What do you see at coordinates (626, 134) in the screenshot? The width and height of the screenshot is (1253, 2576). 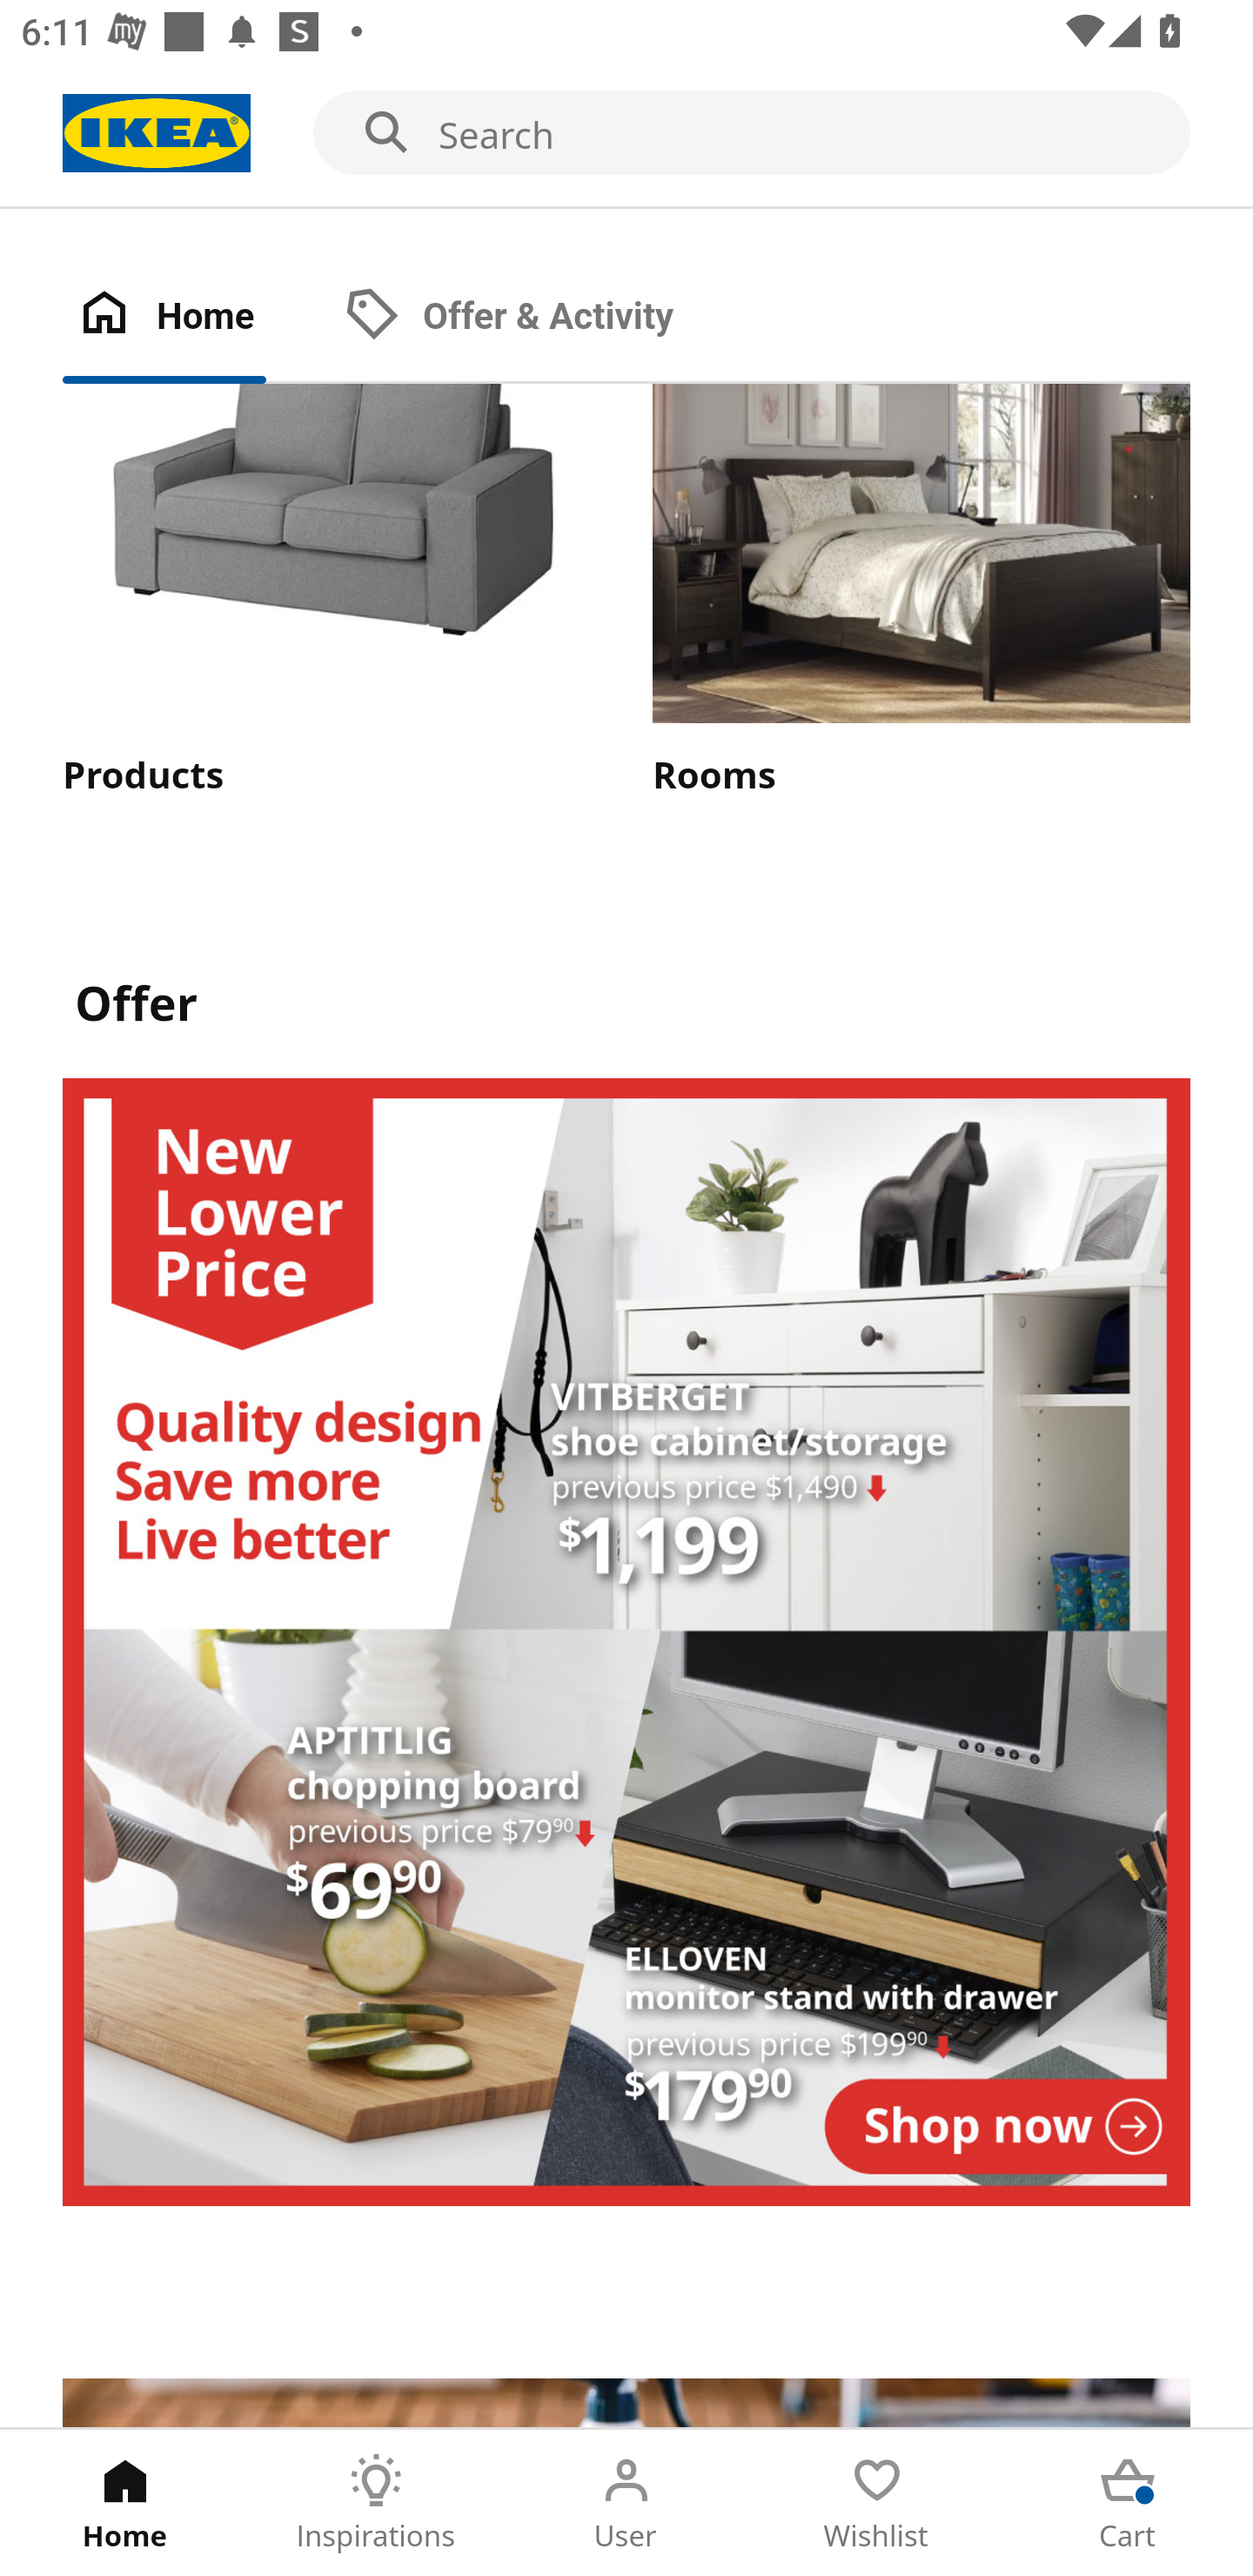 I see `Search` at bounding box center [626, 134].